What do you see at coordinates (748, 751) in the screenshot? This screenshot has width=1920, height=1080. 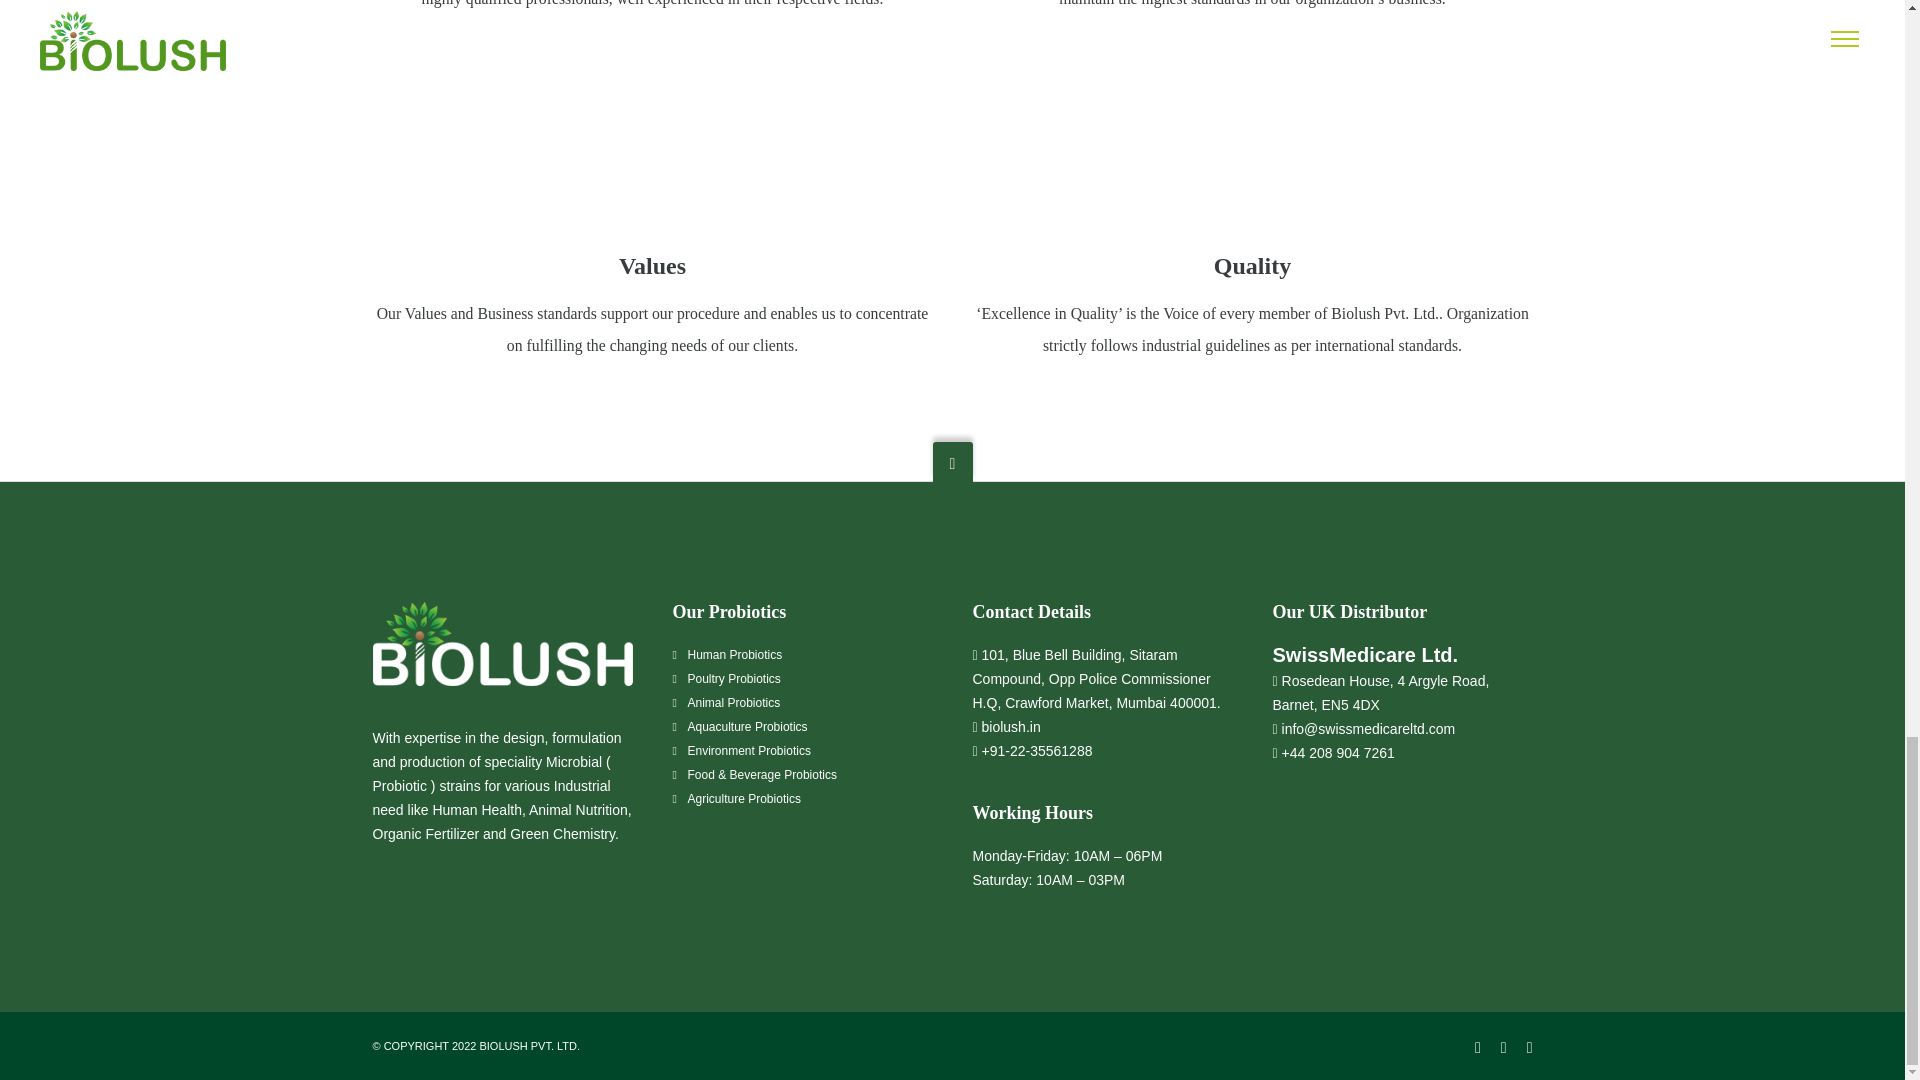 I see `Environment Probiotics` at bounding box center [748, 751].